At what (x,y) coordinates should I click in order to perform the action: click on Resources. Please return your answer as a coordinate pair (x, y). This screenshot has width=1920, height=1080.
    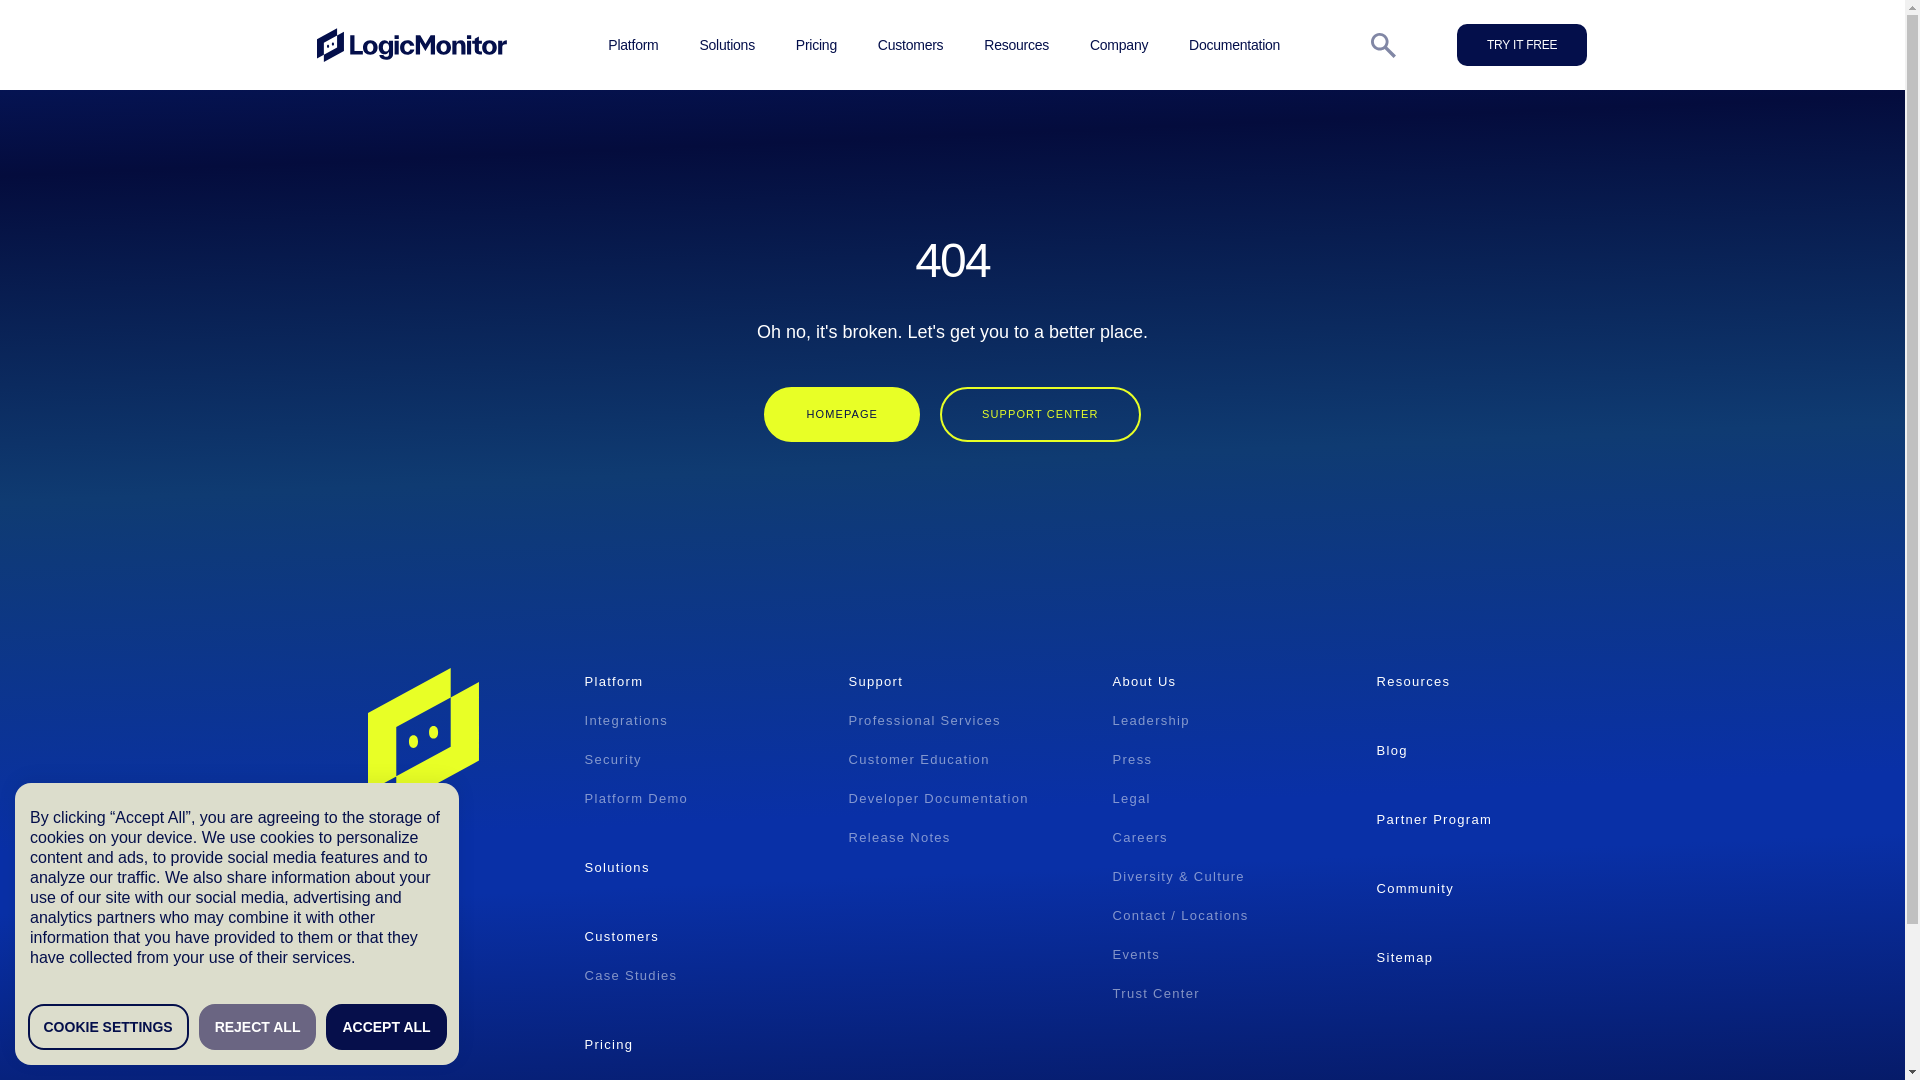
    Looking at the image, I should click on (1016, 44).